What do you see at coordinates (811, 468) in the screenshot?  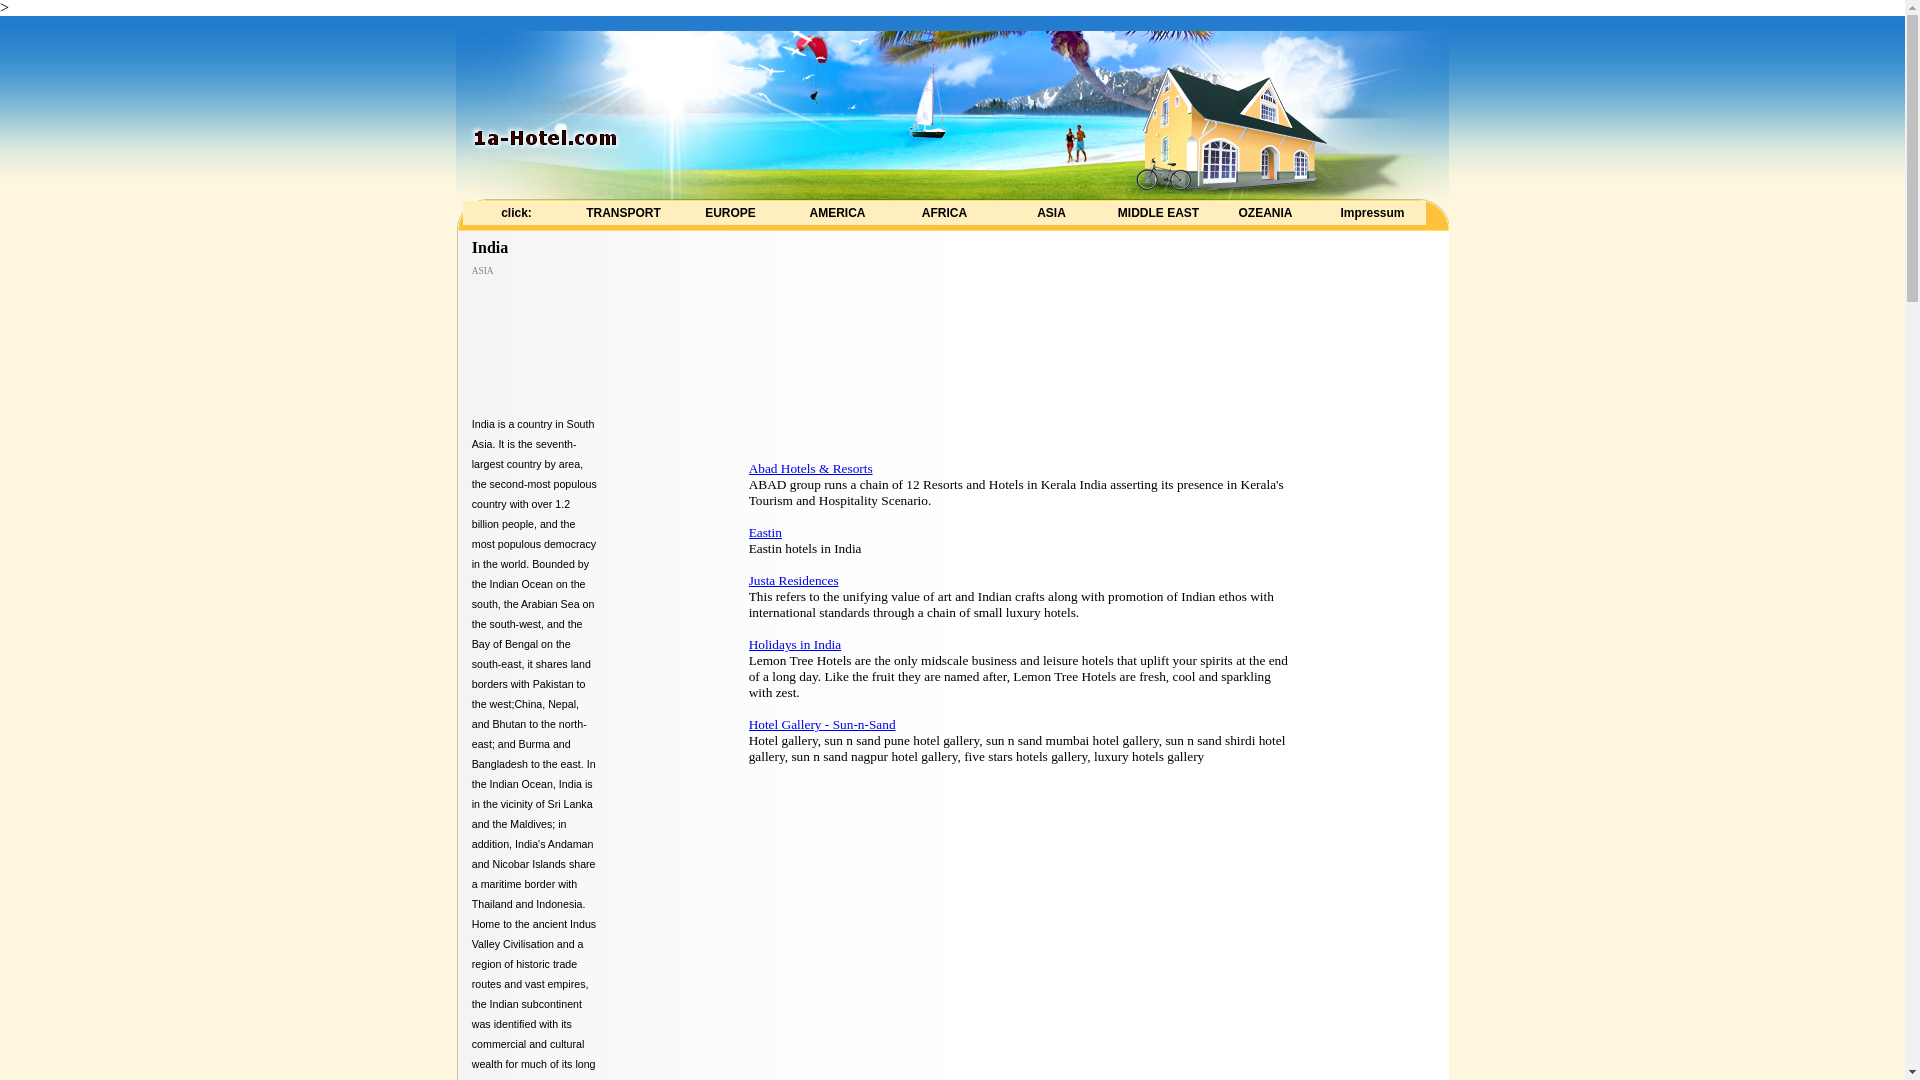 I see `Abad Hotels & Resorts` at bounding box center [811, 468].